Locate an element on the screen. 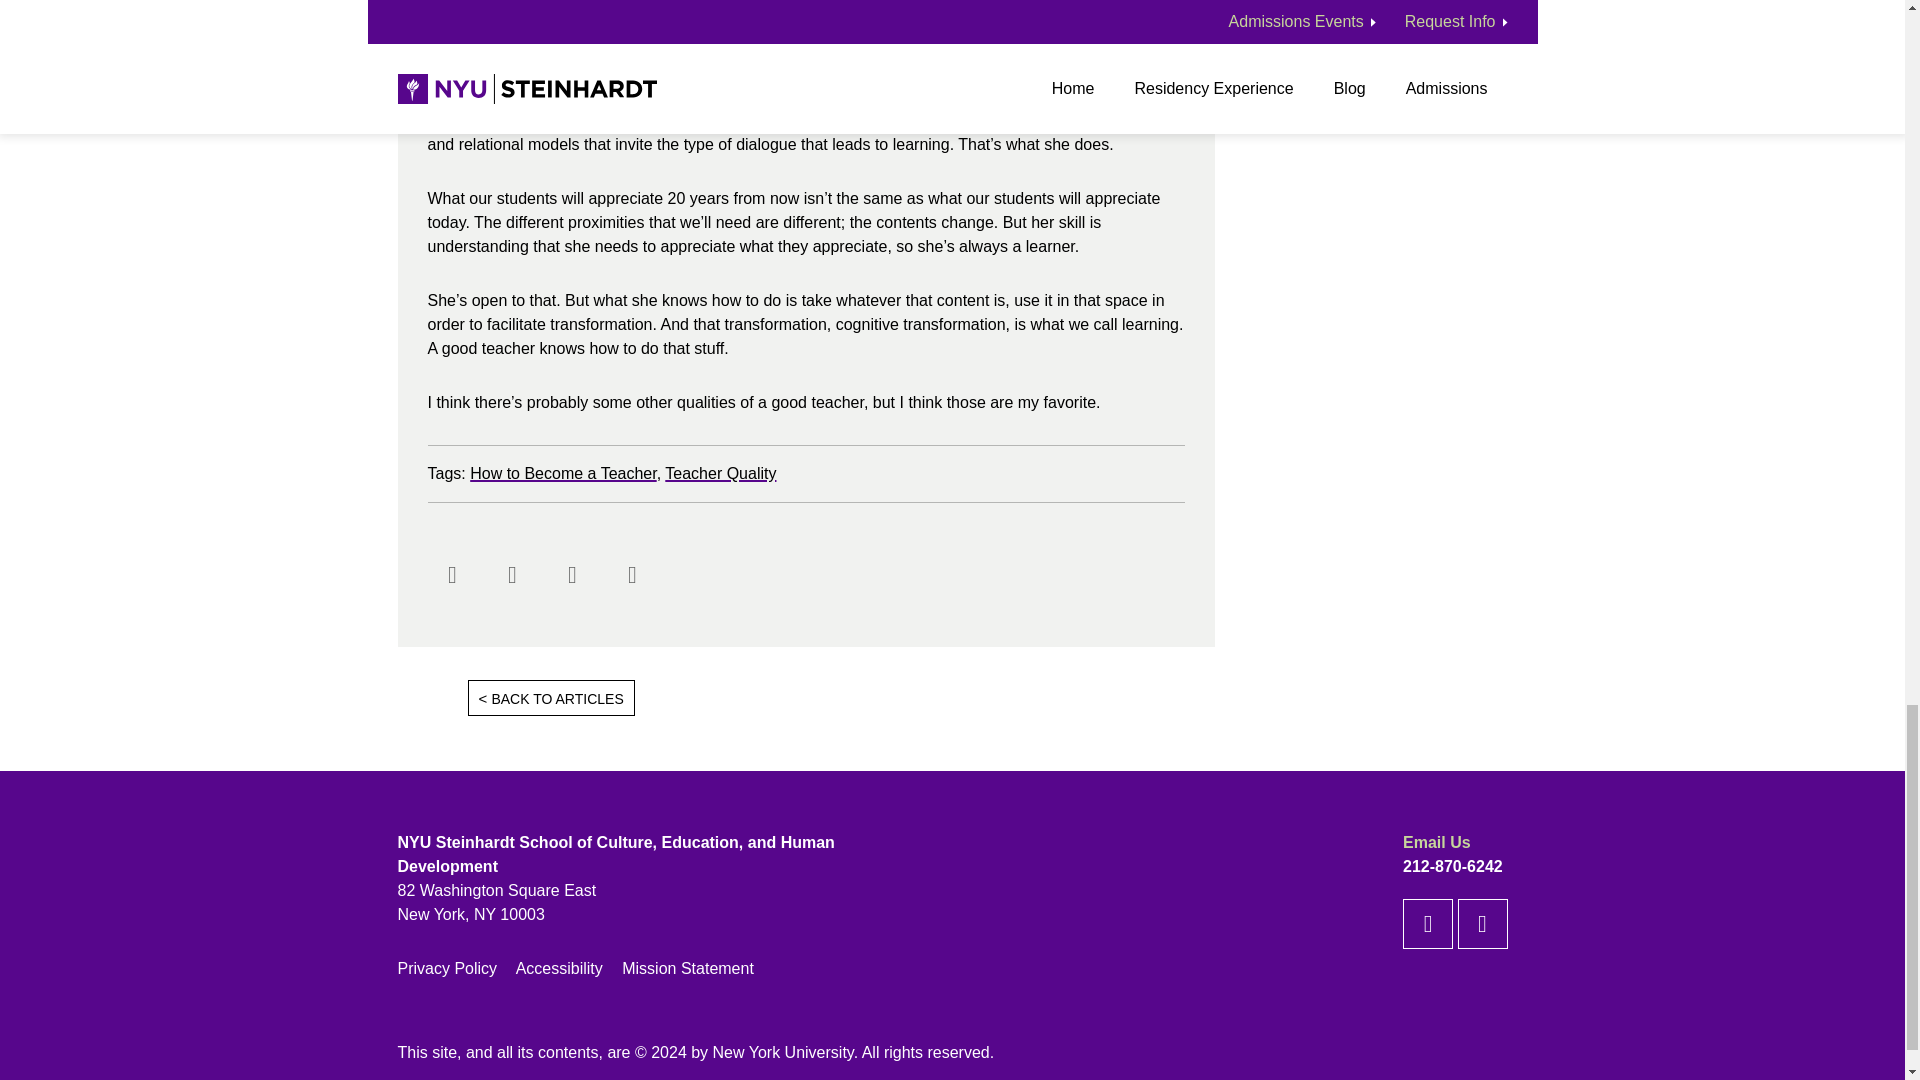 This screenshot has height=1080, width=1920. Follow us on Facebook is located at coordinates (1428, 924).